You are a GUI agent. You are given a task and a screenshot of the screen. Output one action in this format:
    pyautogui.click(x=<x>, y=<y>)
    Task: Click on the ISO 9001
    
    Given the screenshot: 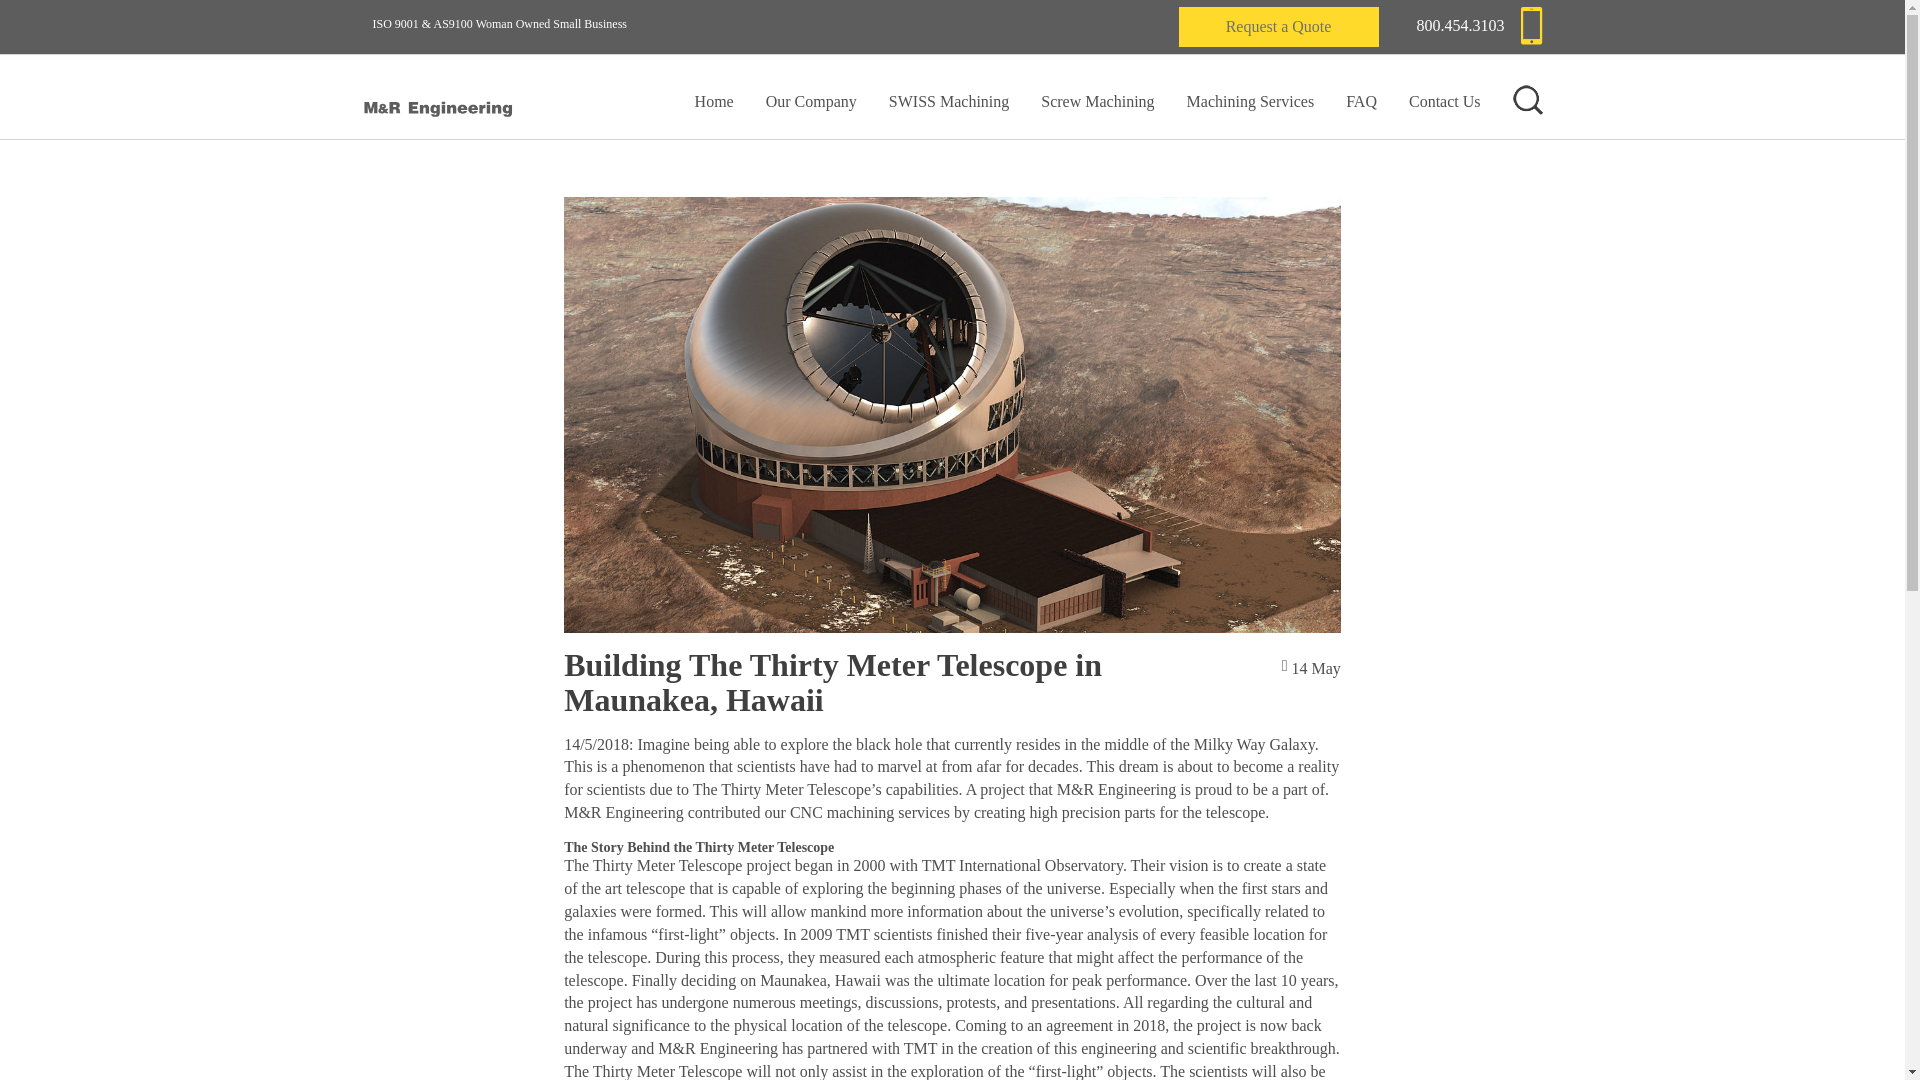 What is the action you would take?
    pyautogui.click(x=395, y=24)
    